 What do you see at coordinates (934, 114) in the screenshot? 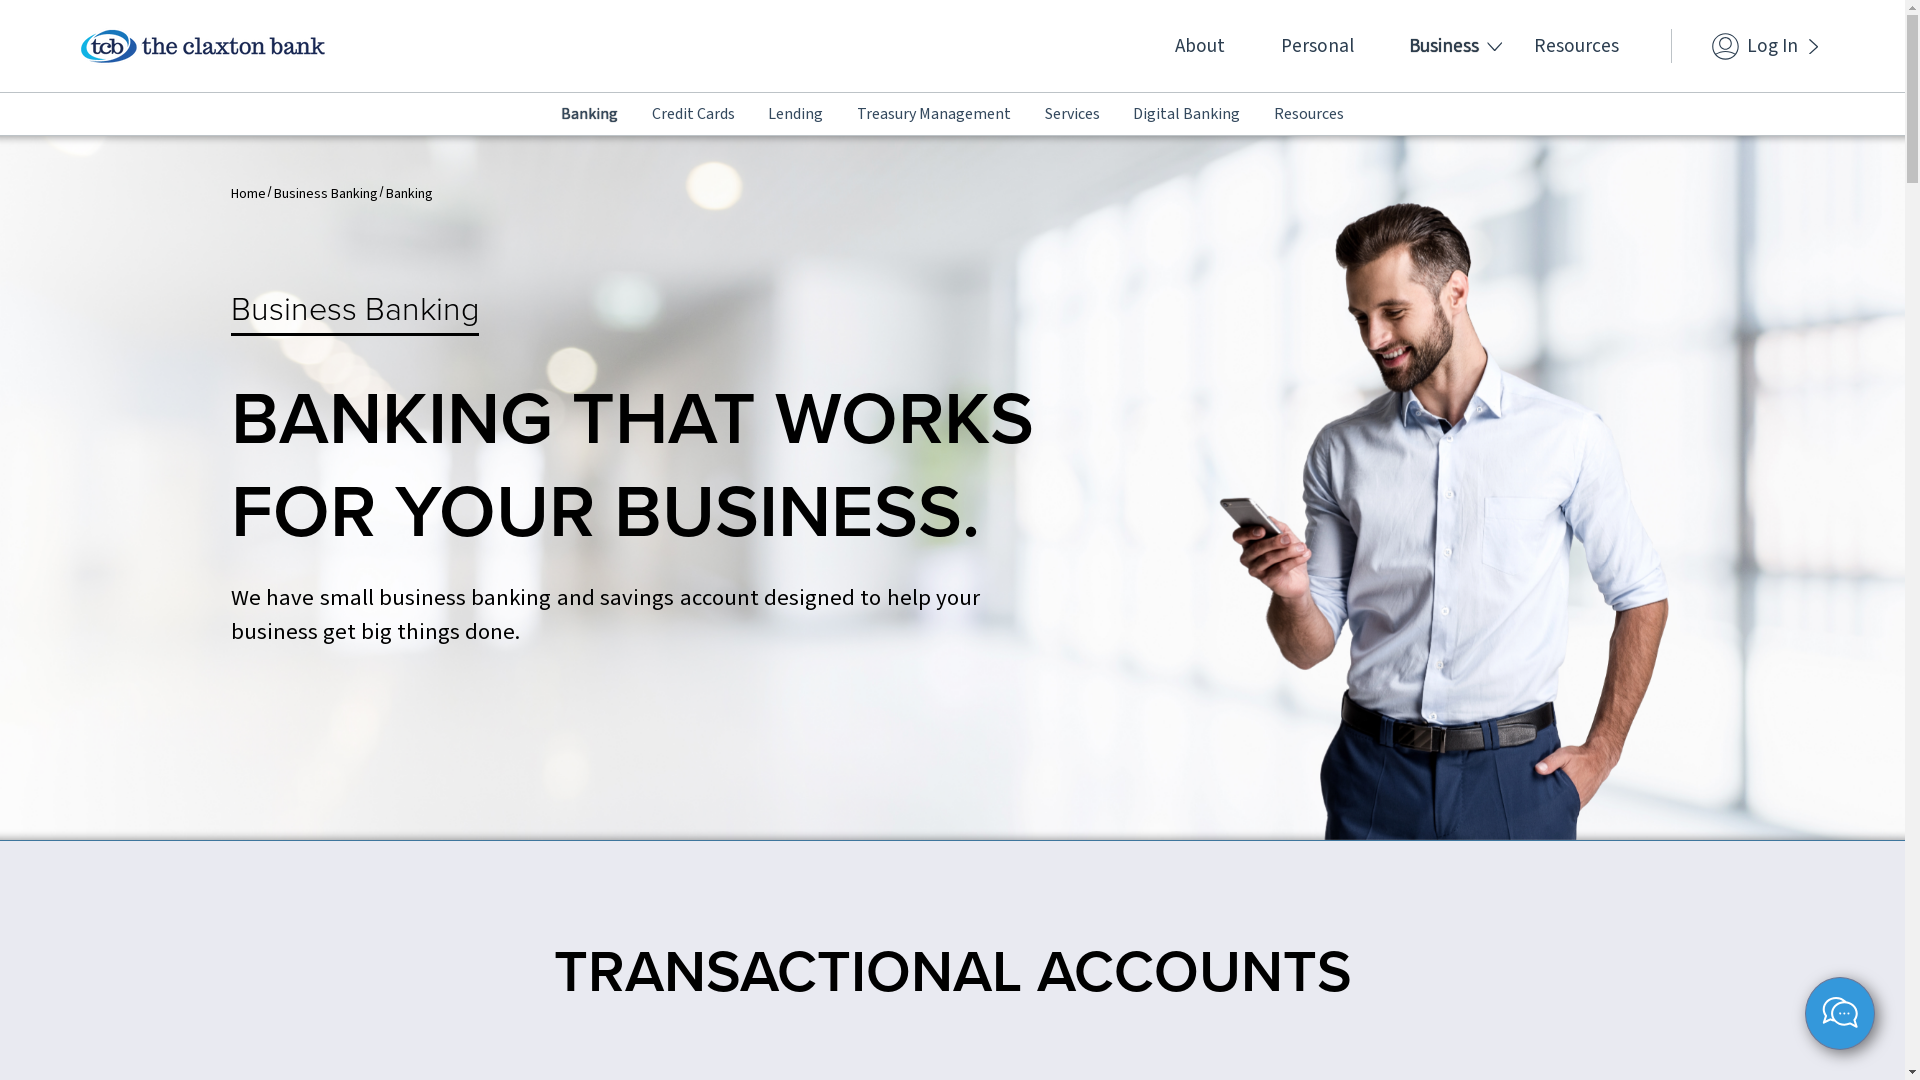
I see `Treasury Management` at bounding box center [934, 114].